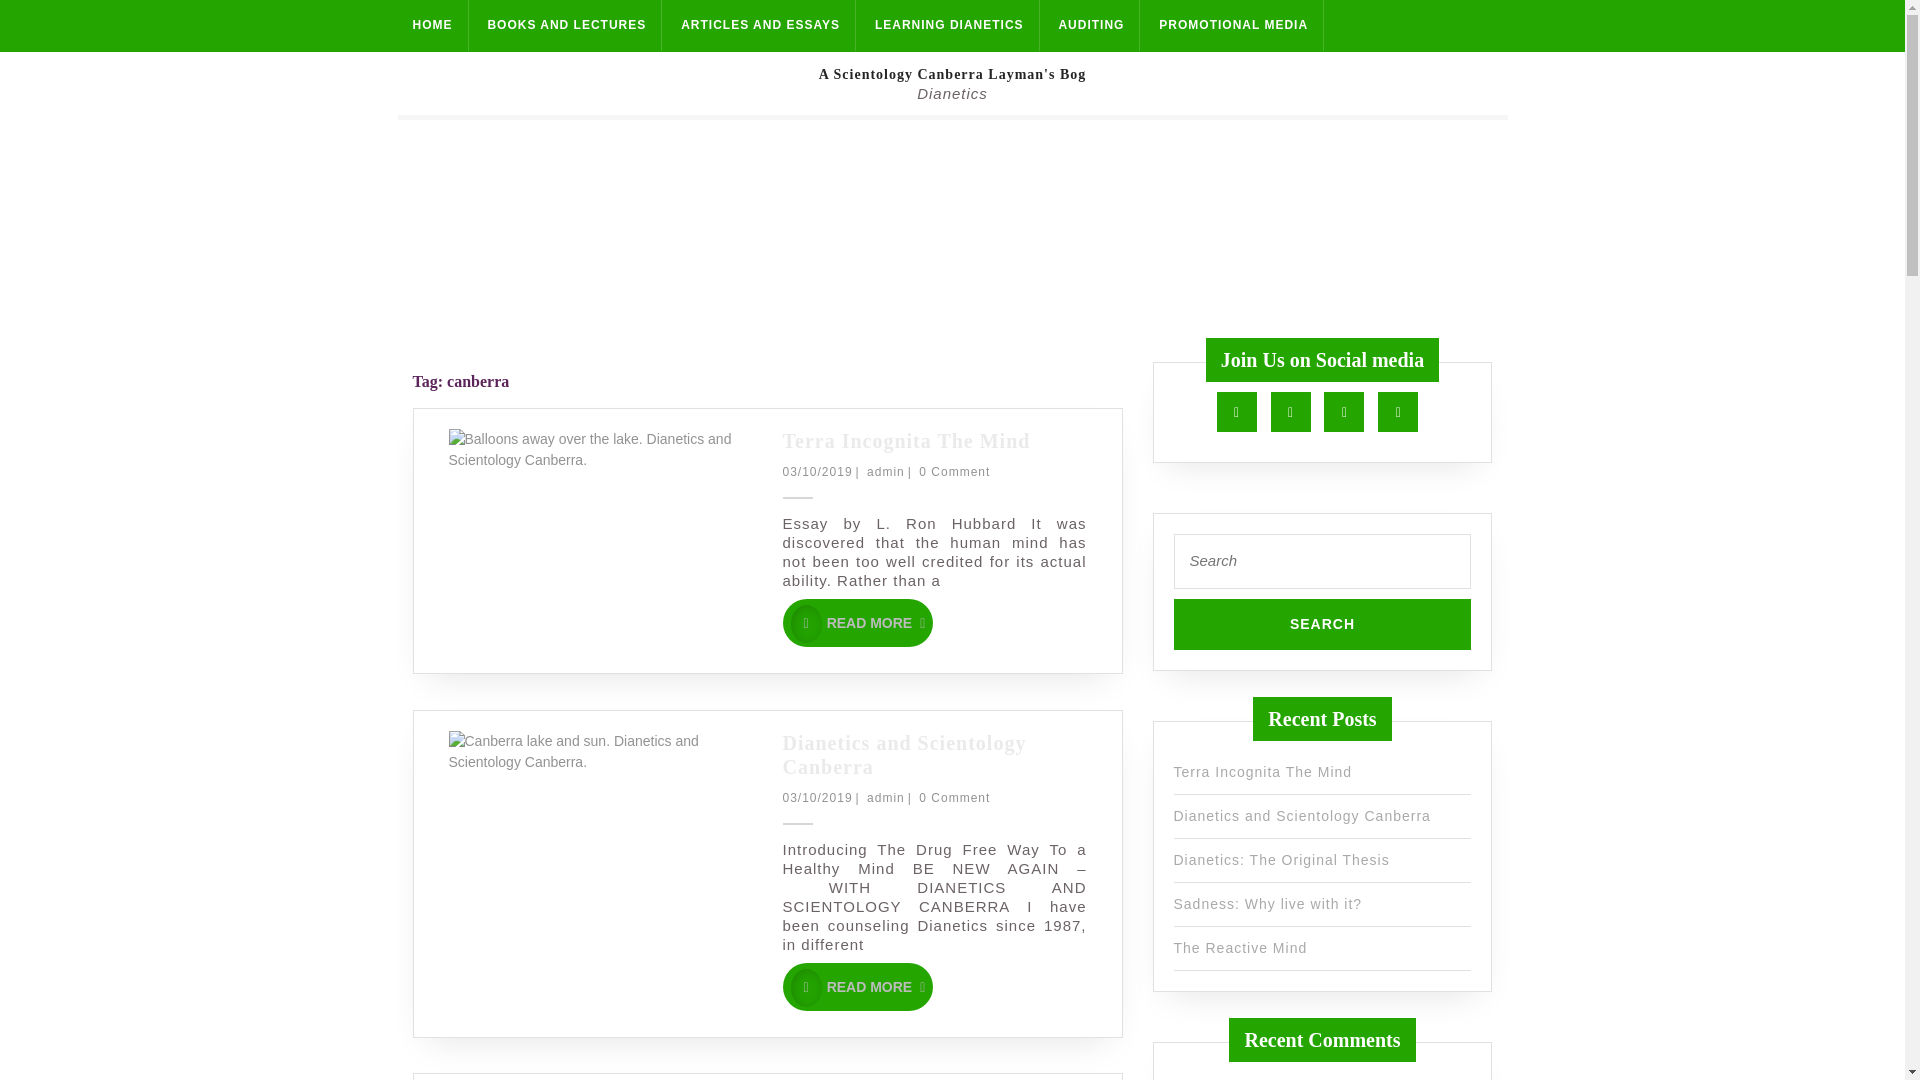 This screenshot has height=1080, width=1920. I want to click on PROMOTIONAL MEDIA, so click(1282, 860).